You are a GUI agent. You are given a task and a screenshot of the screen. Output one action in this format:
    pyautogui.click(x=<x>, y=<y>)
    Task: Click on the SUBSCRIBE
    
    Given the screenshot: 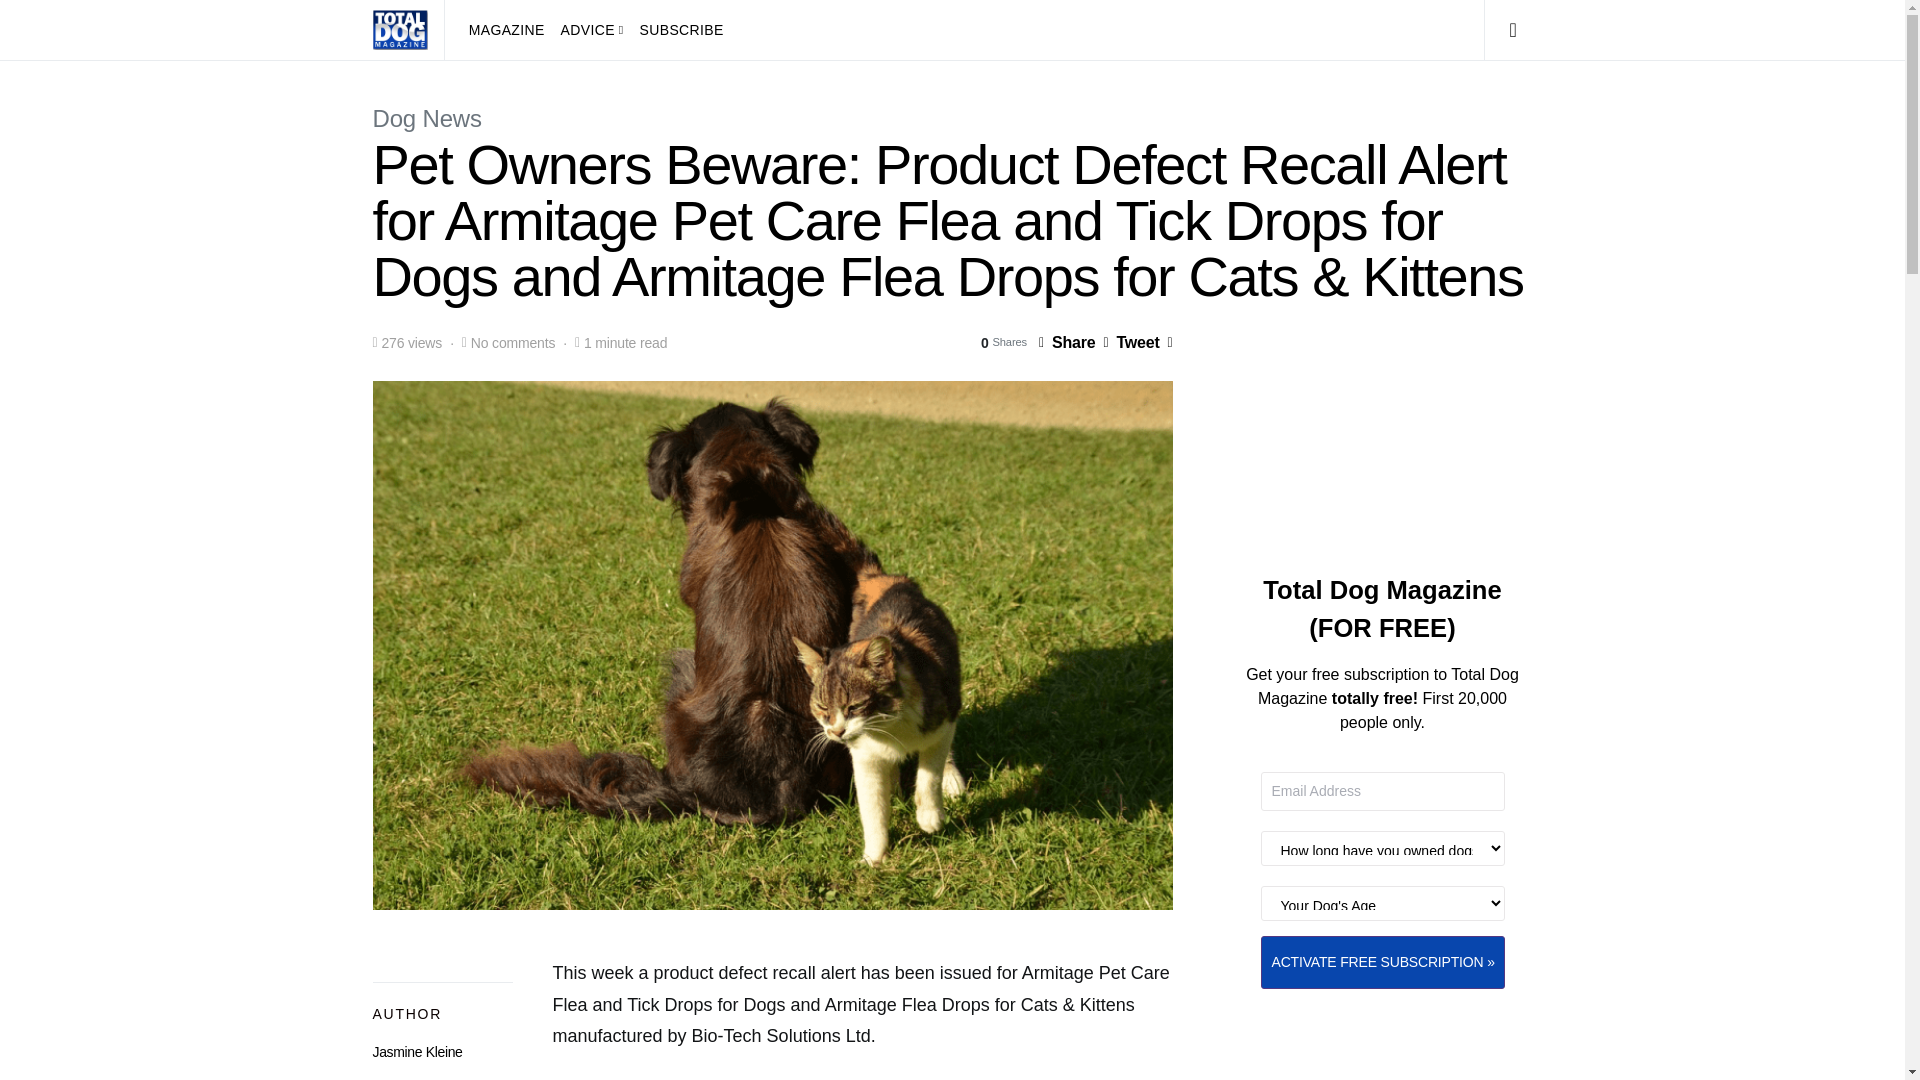 What is the action you would take?
    pyautogui.click(x=677, y=30)
    